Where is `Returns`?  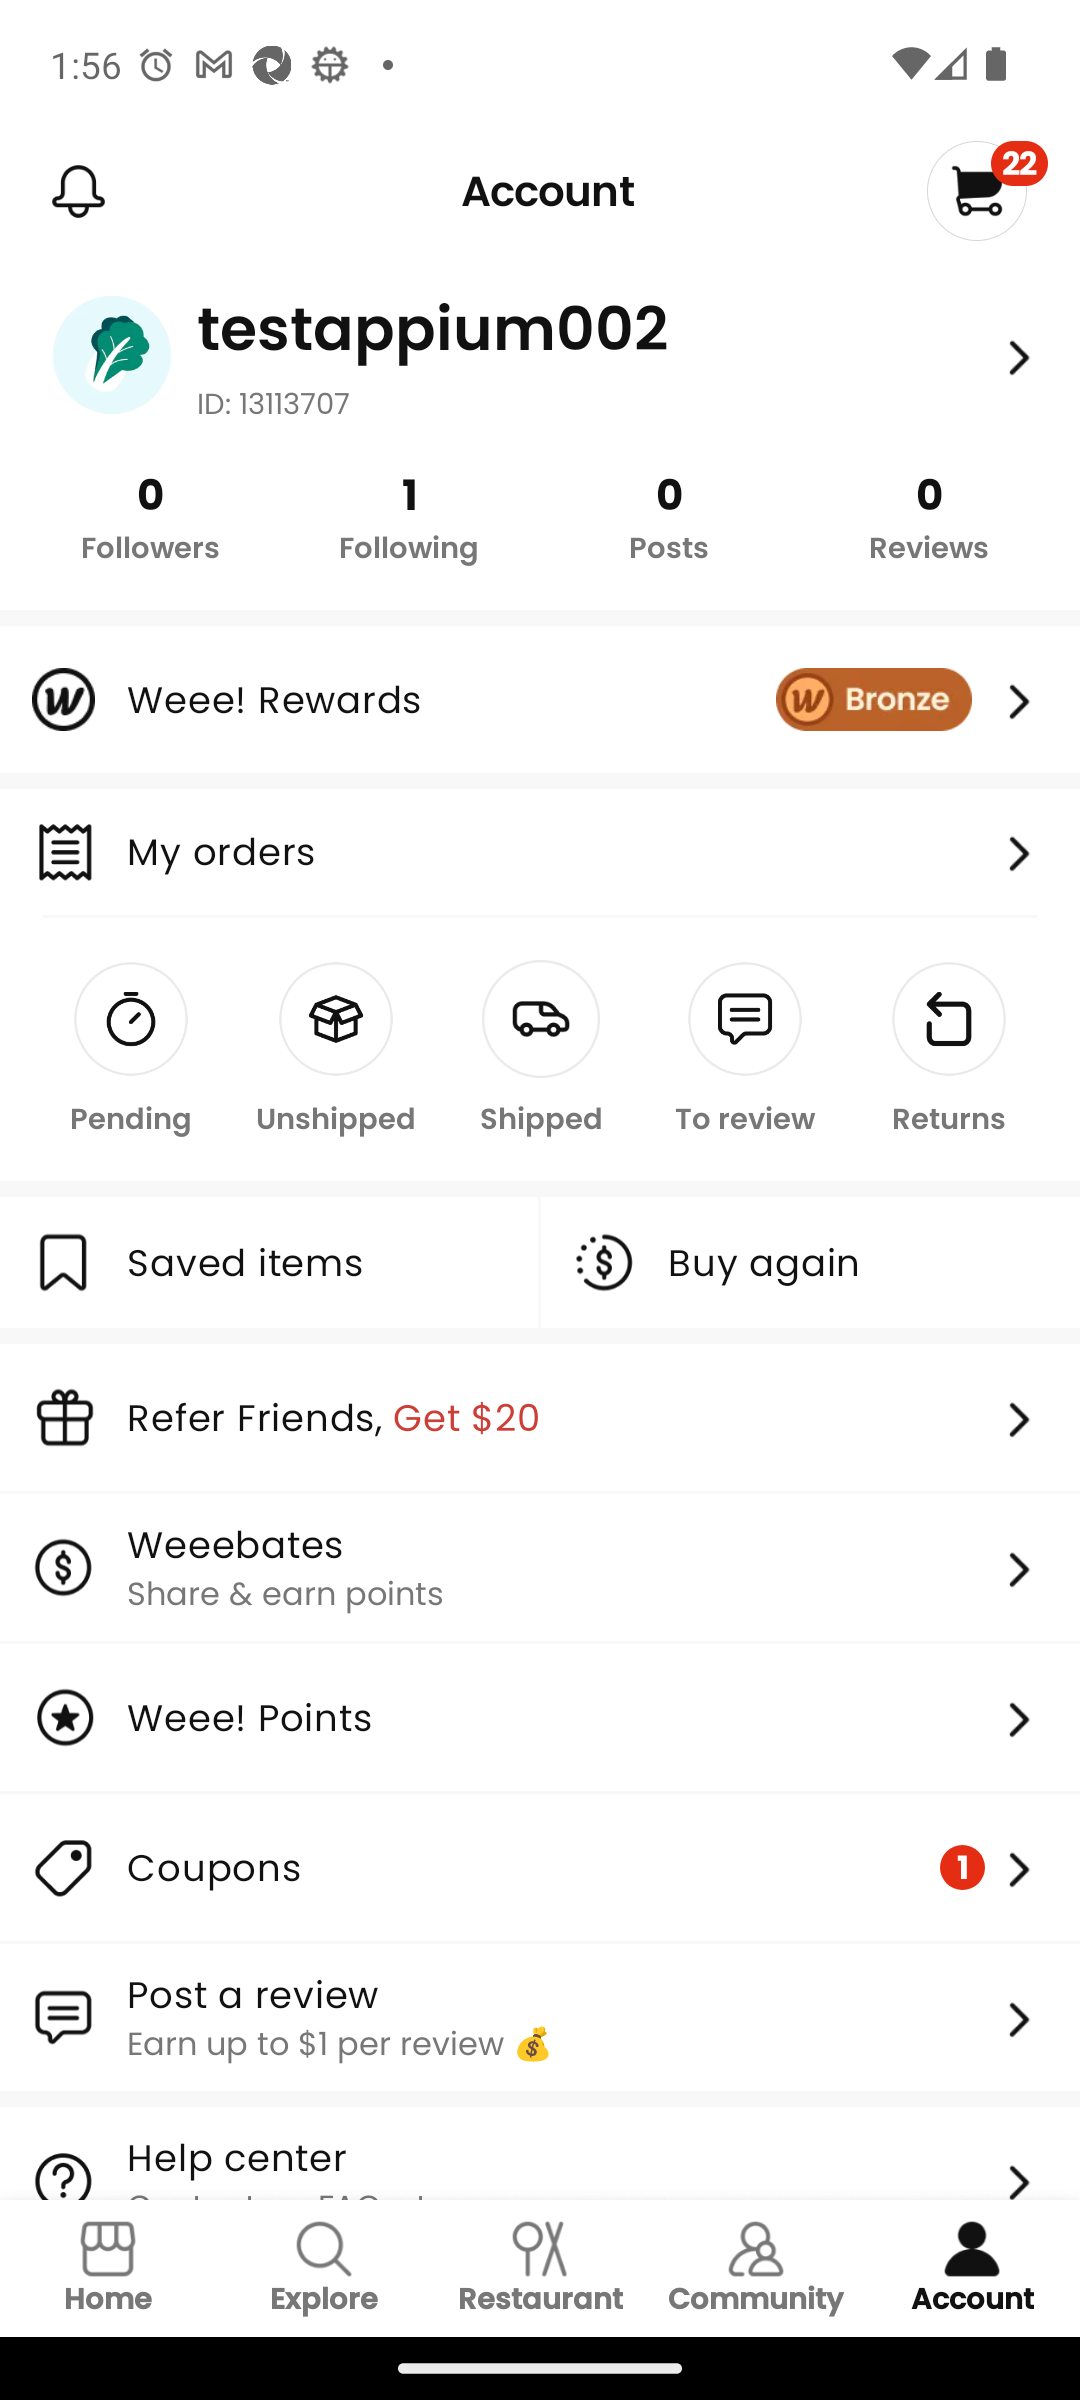
Returns is located at coordinates (948, 1050).